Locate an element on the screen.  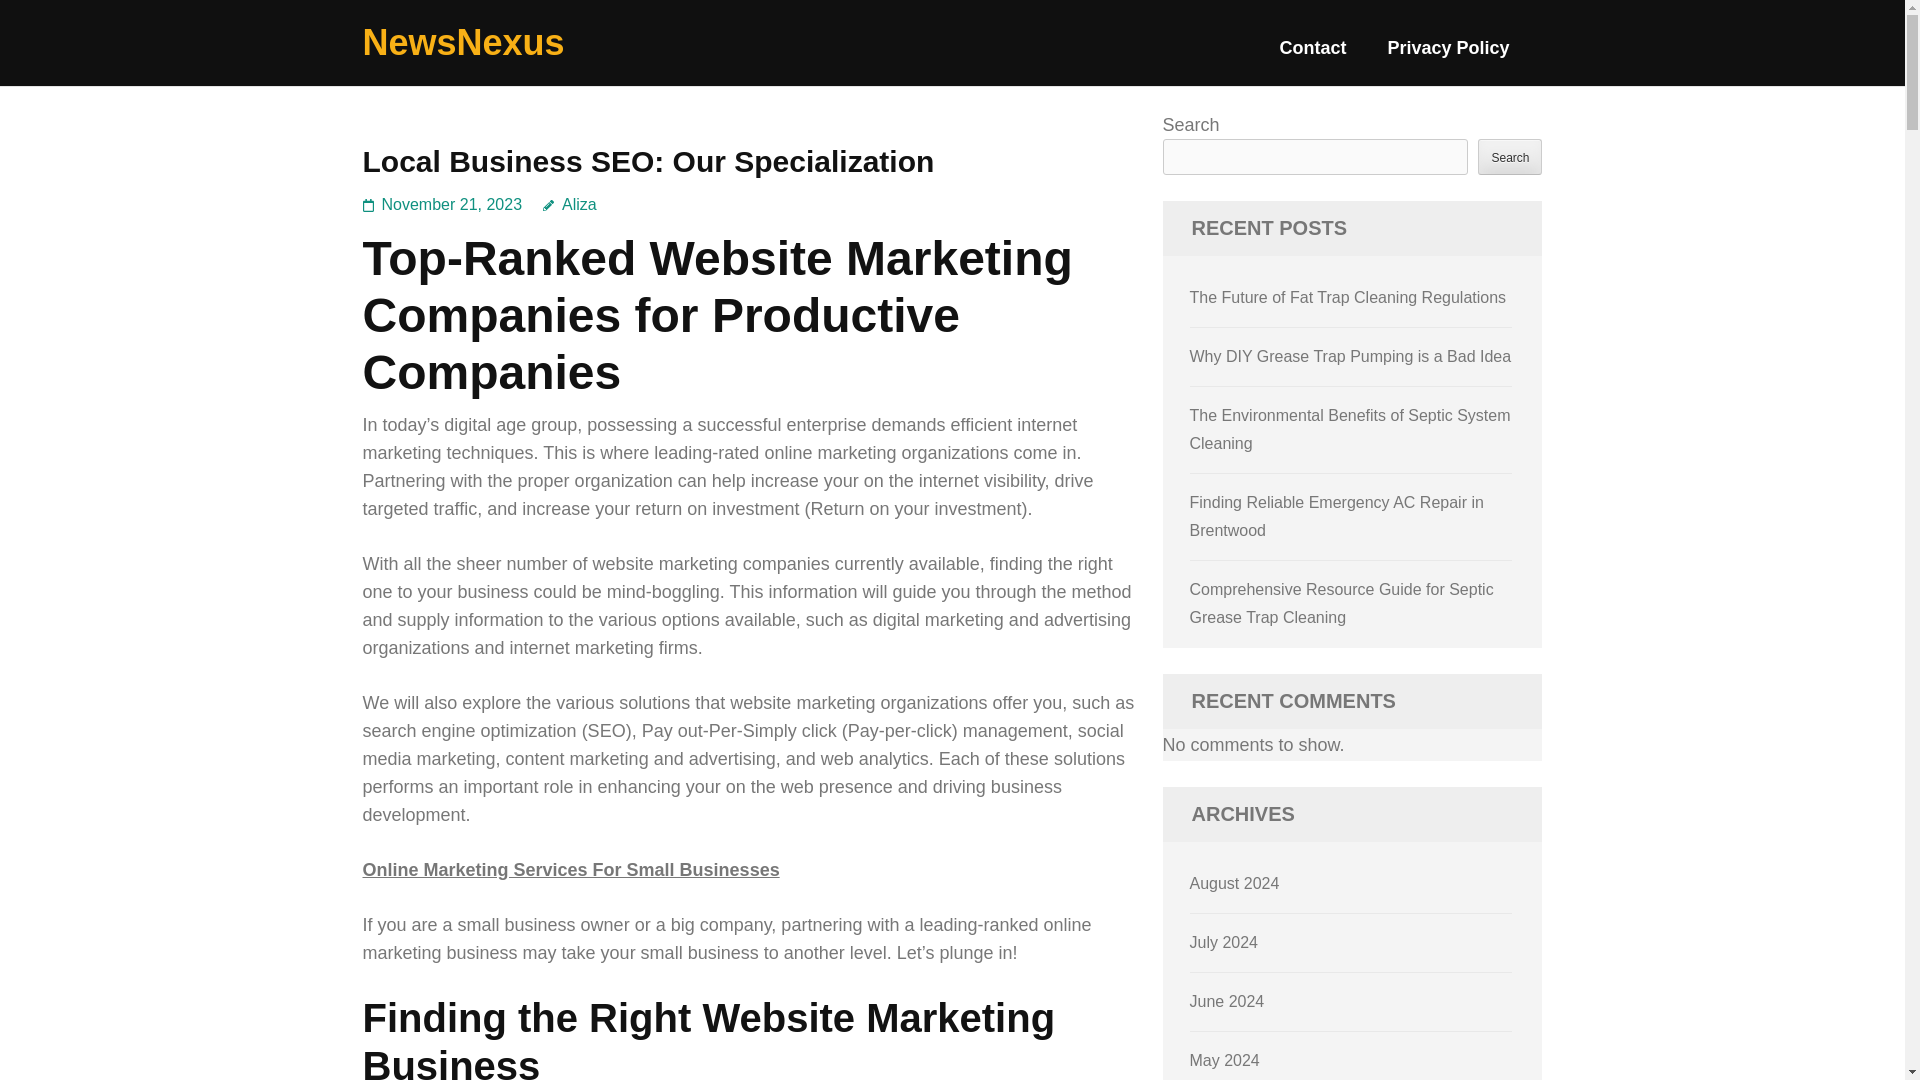
Online Marketing Services For Small Businesses is located at coordinates (570, 870).